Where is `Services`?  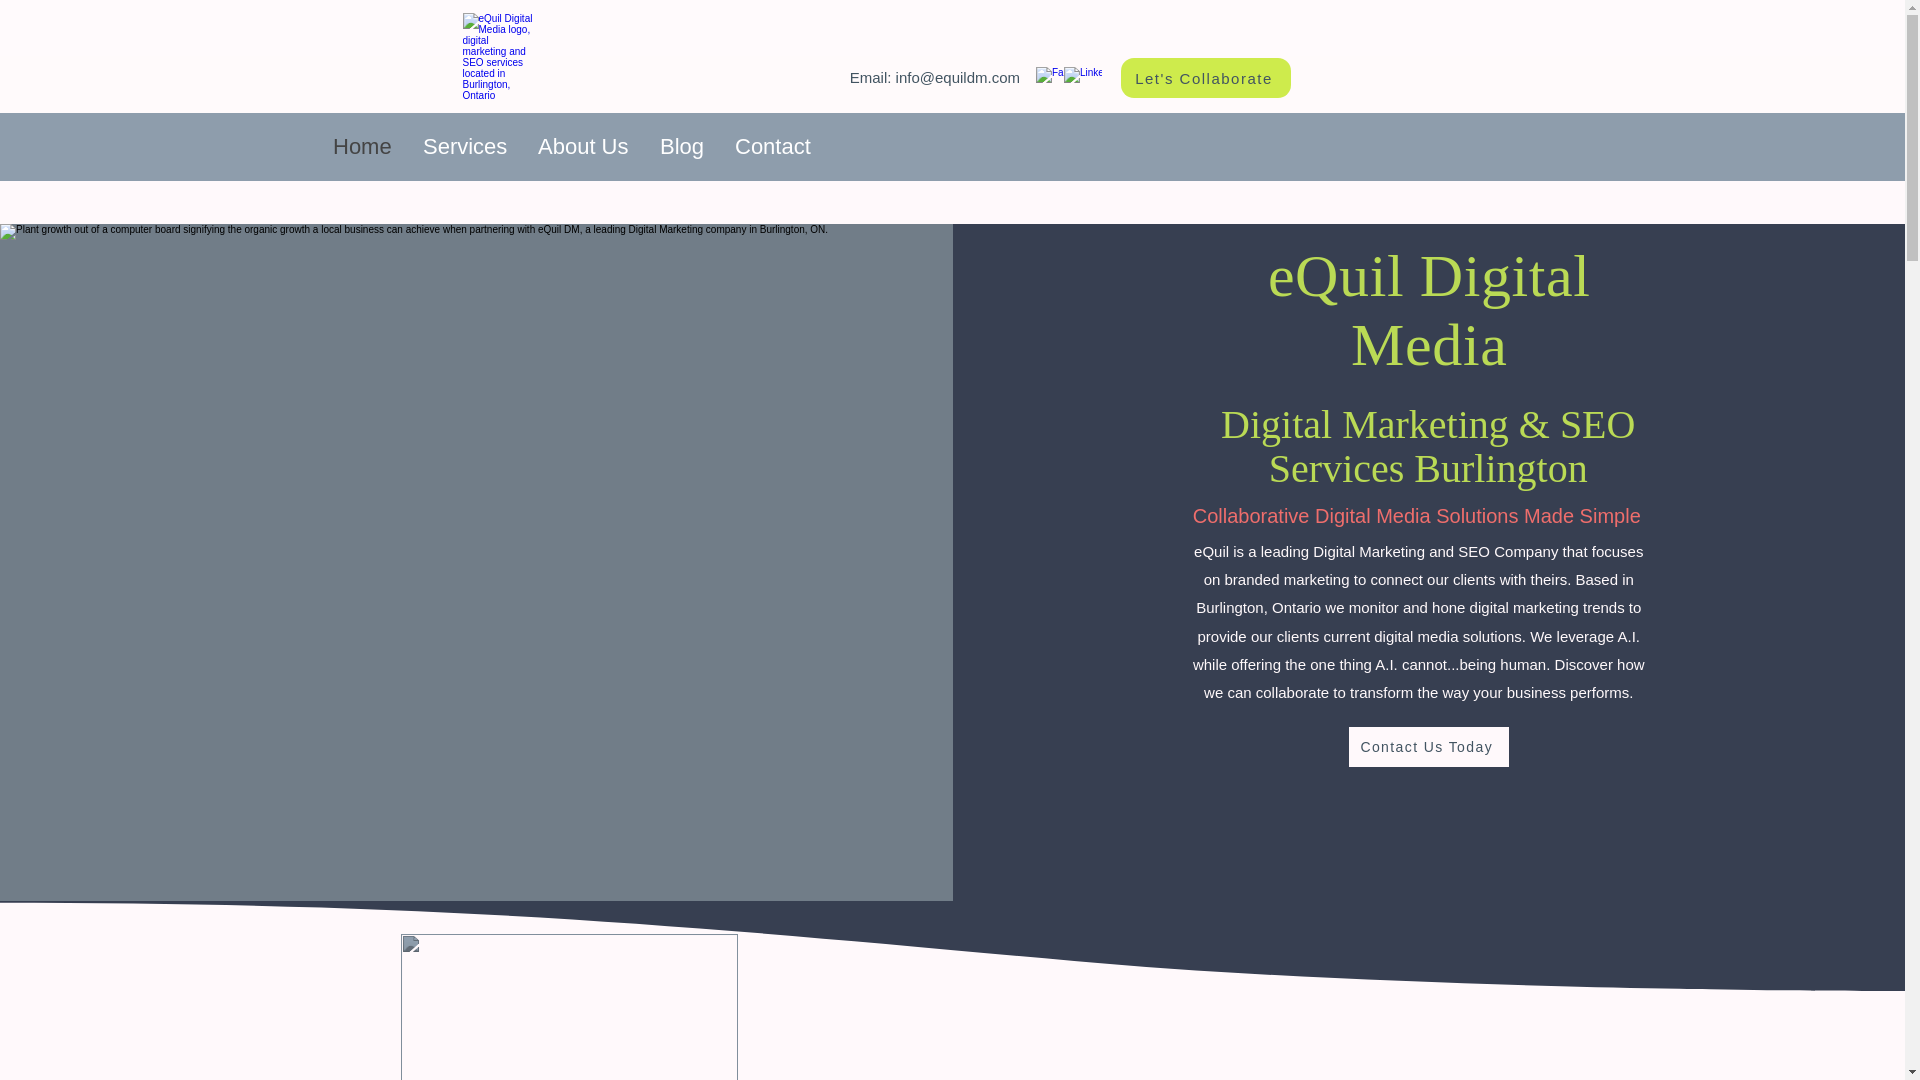 Services is located at coordinates (464, 146).